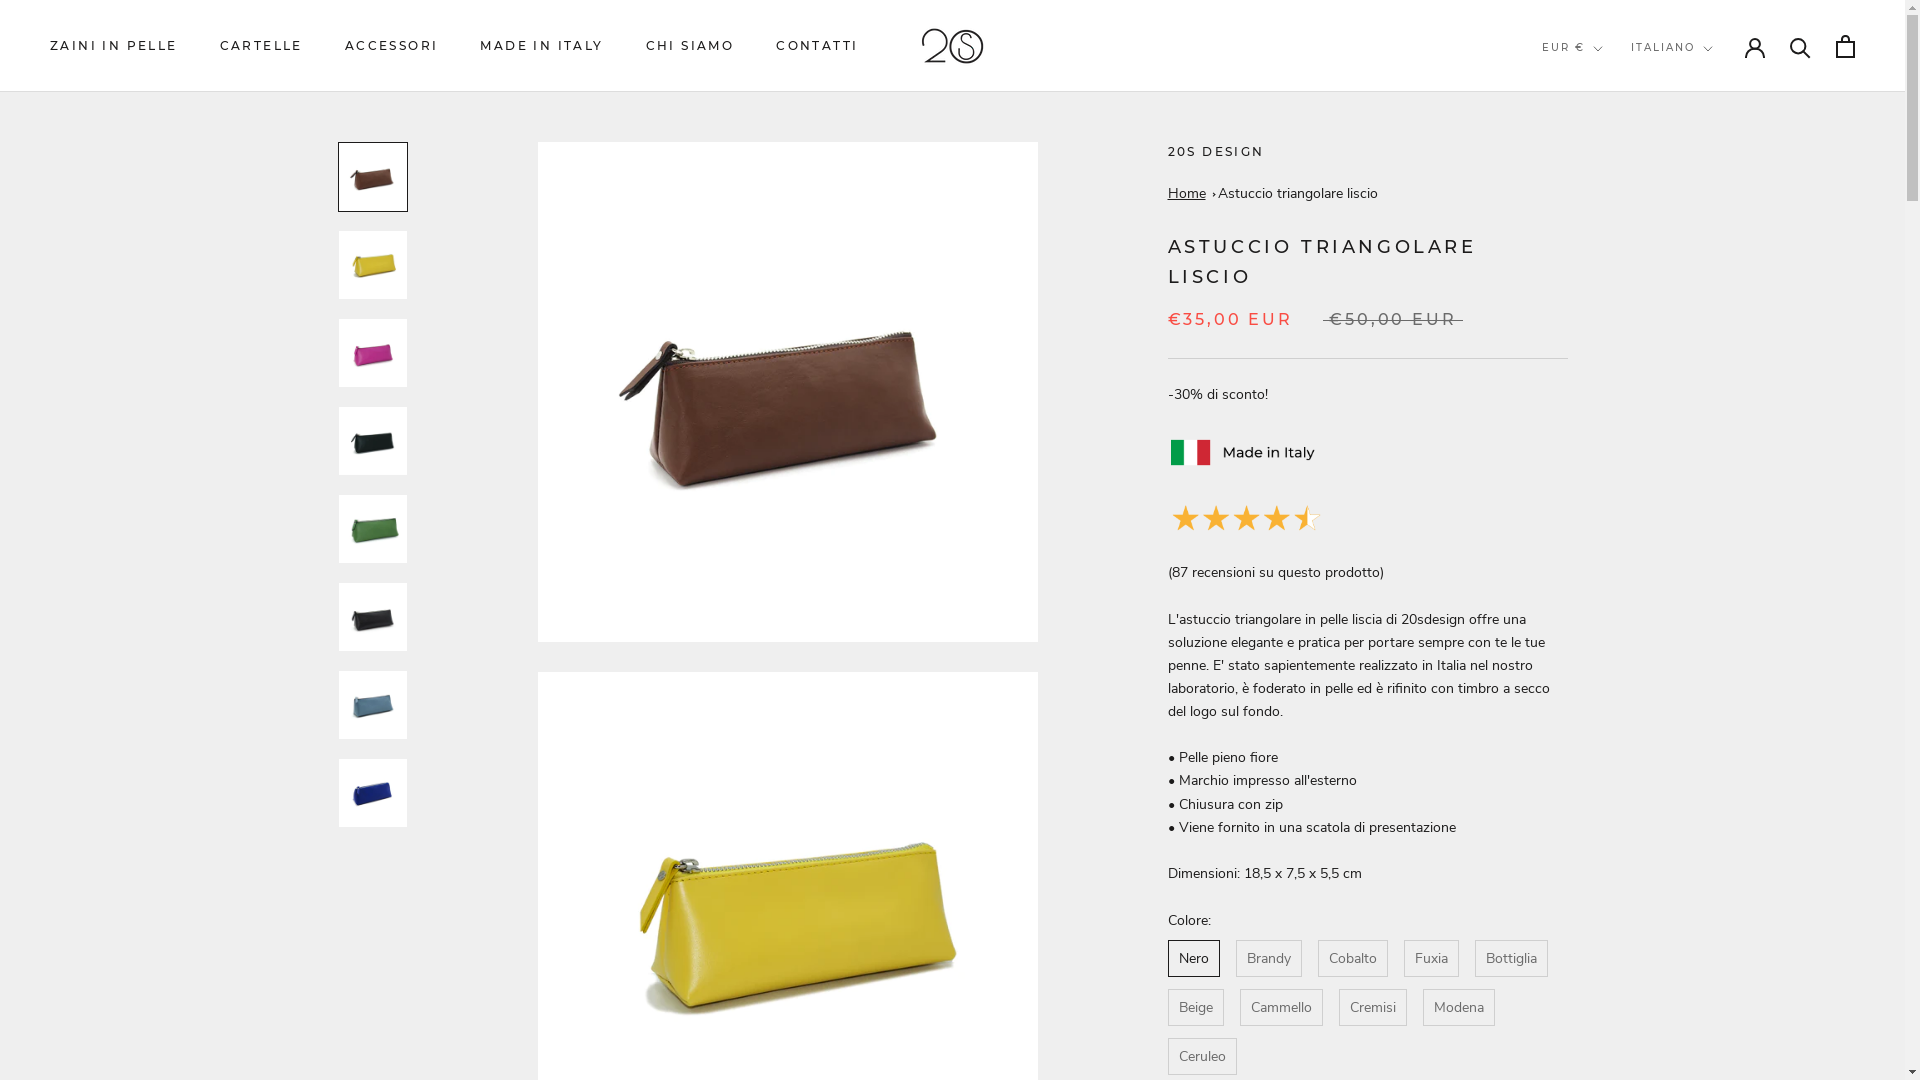  Describe the element at coordinates (1606, 356) in the screenshot. I see `BDT` at that location.